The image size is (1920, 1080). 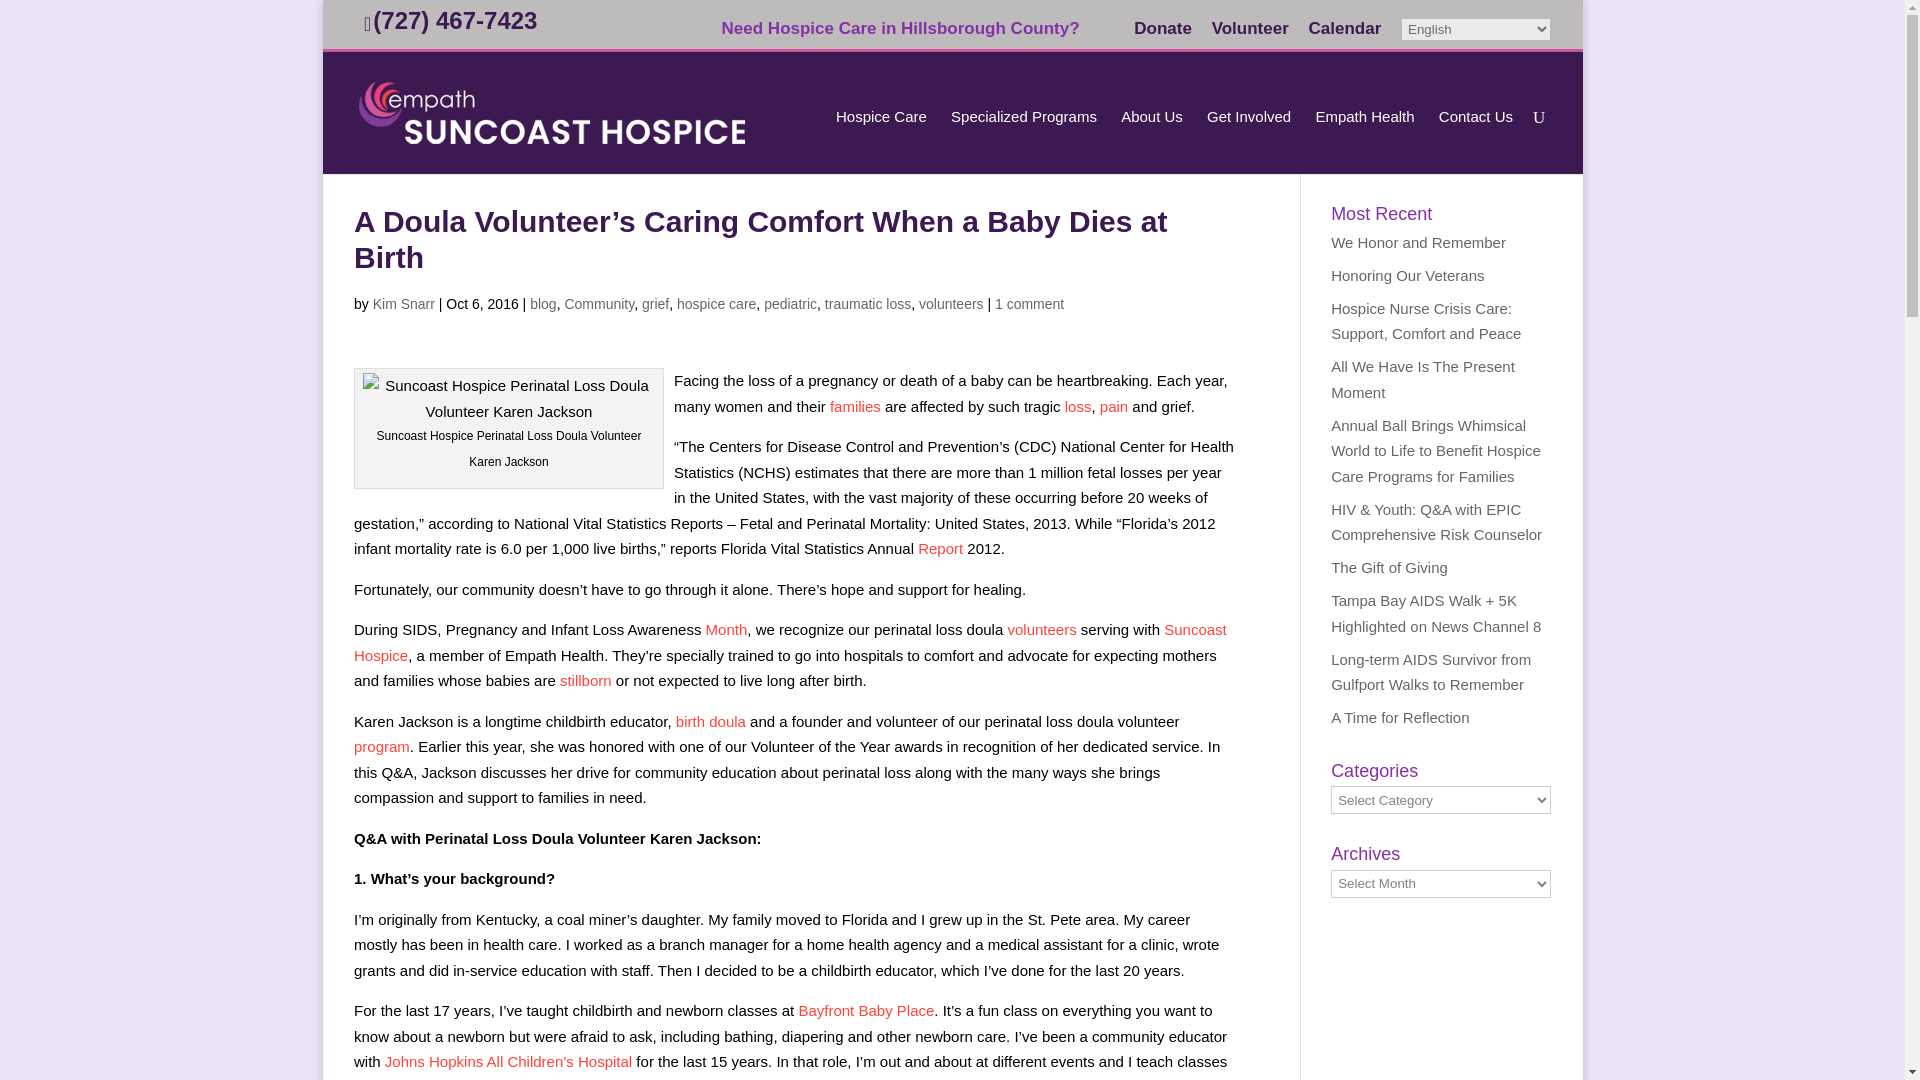 I want to click on Calendar, so click(x=1346, y=34).